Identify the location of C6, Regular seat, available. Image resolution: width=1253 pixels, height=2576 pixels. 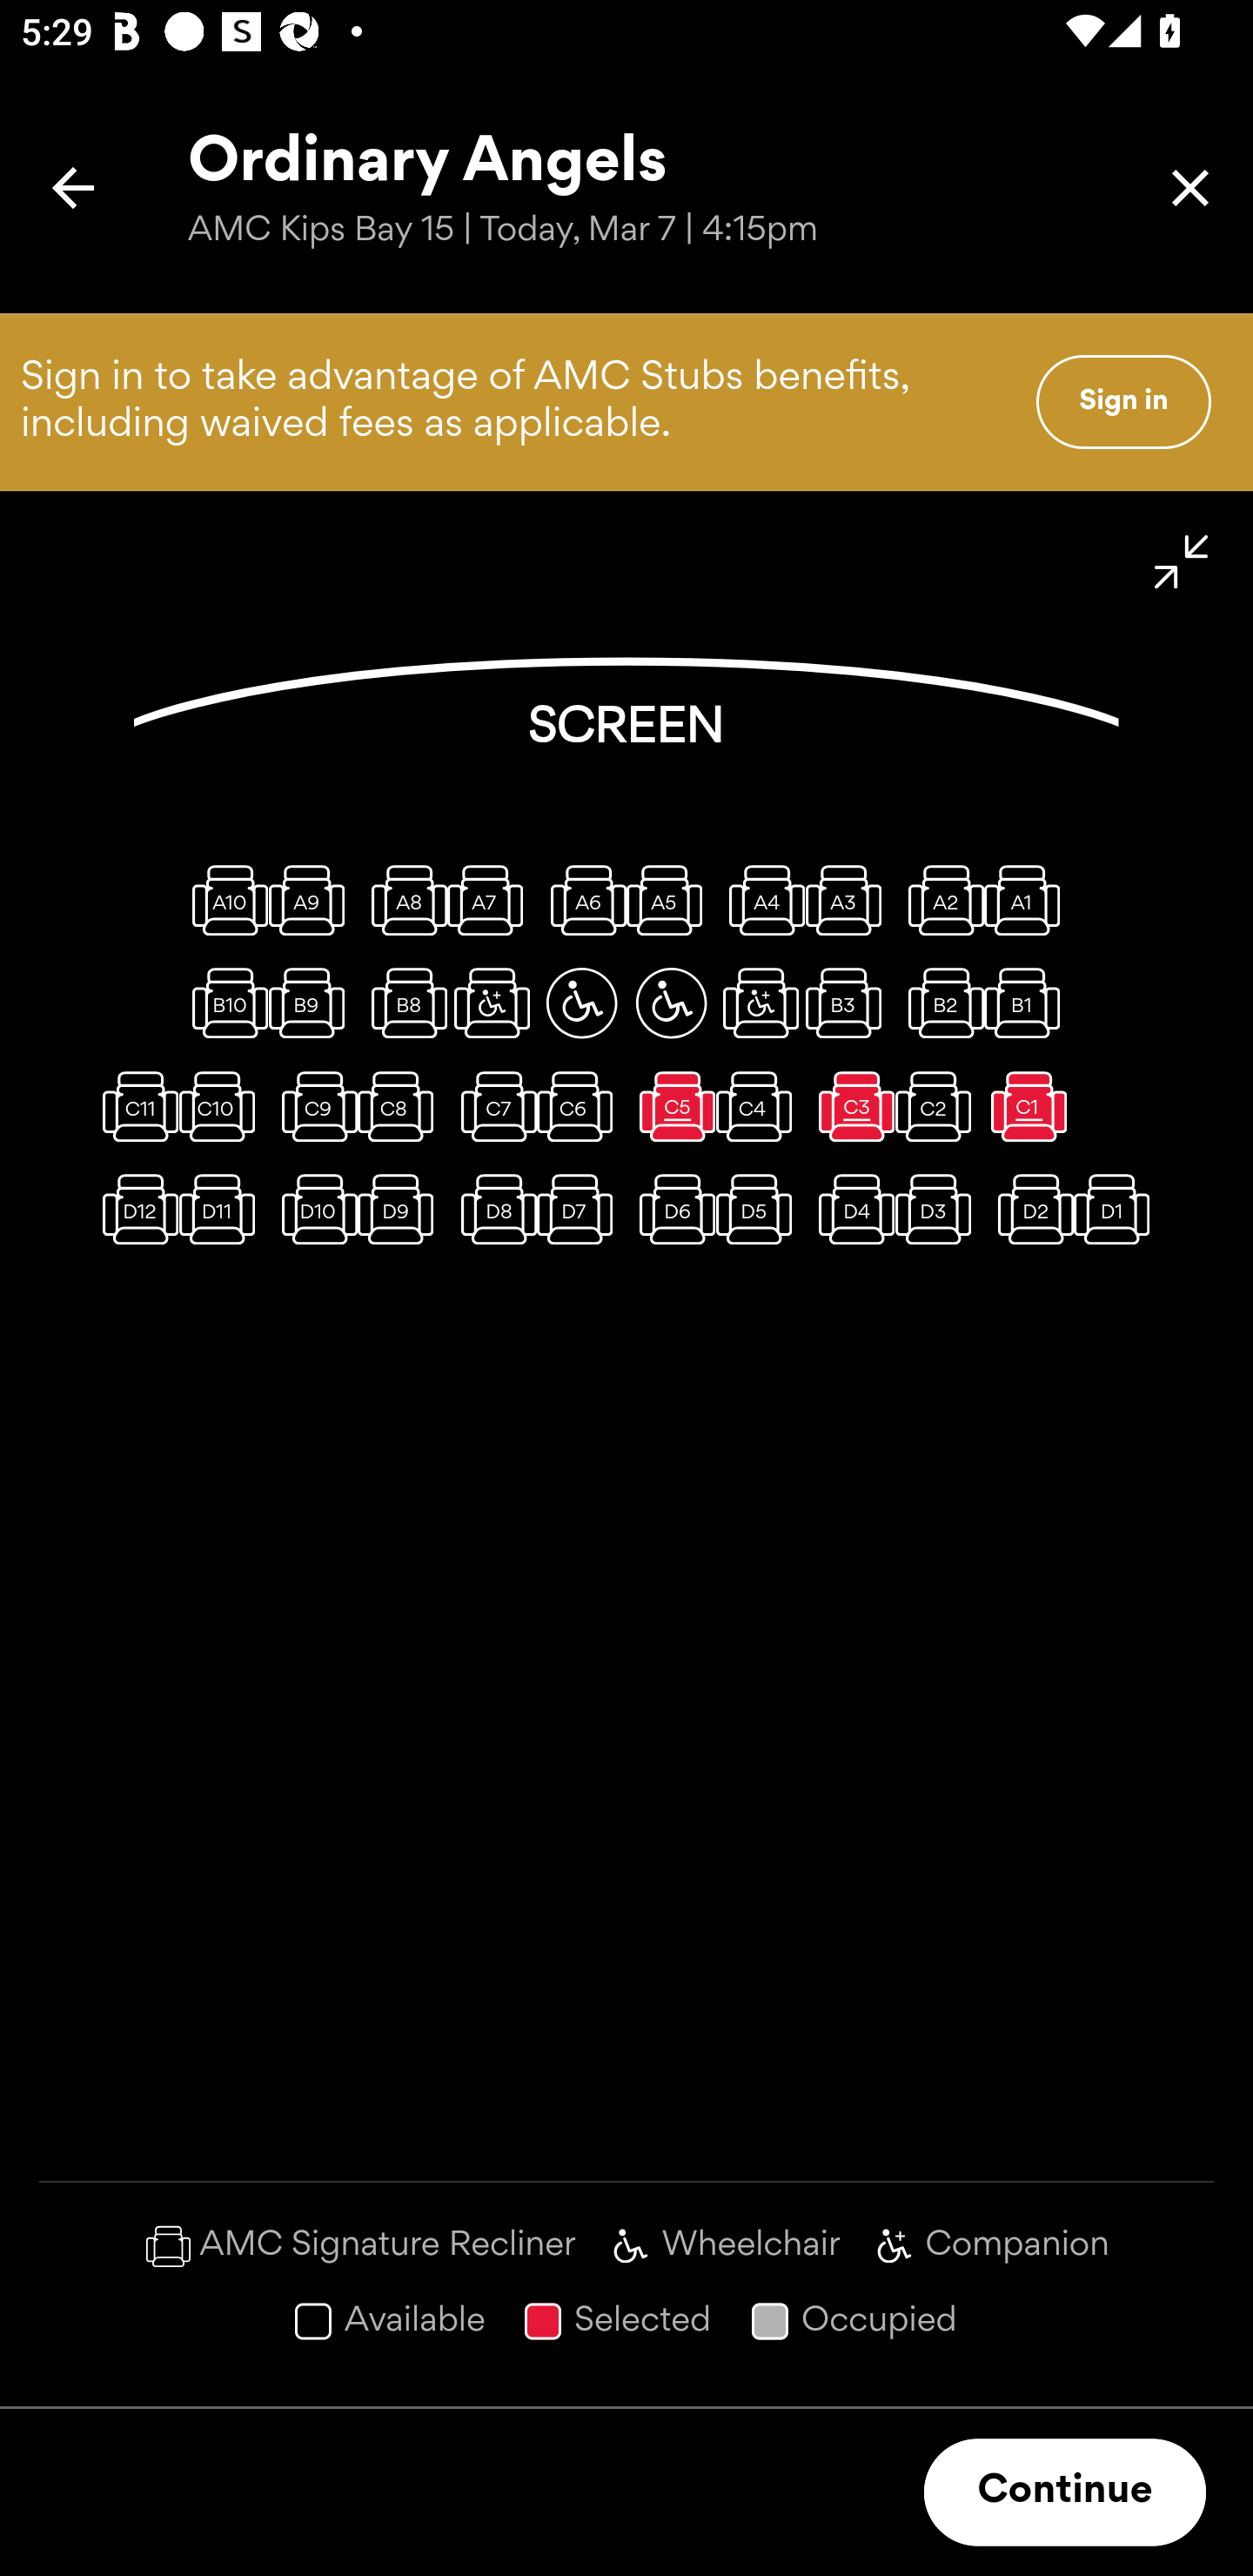
(581, 1105).